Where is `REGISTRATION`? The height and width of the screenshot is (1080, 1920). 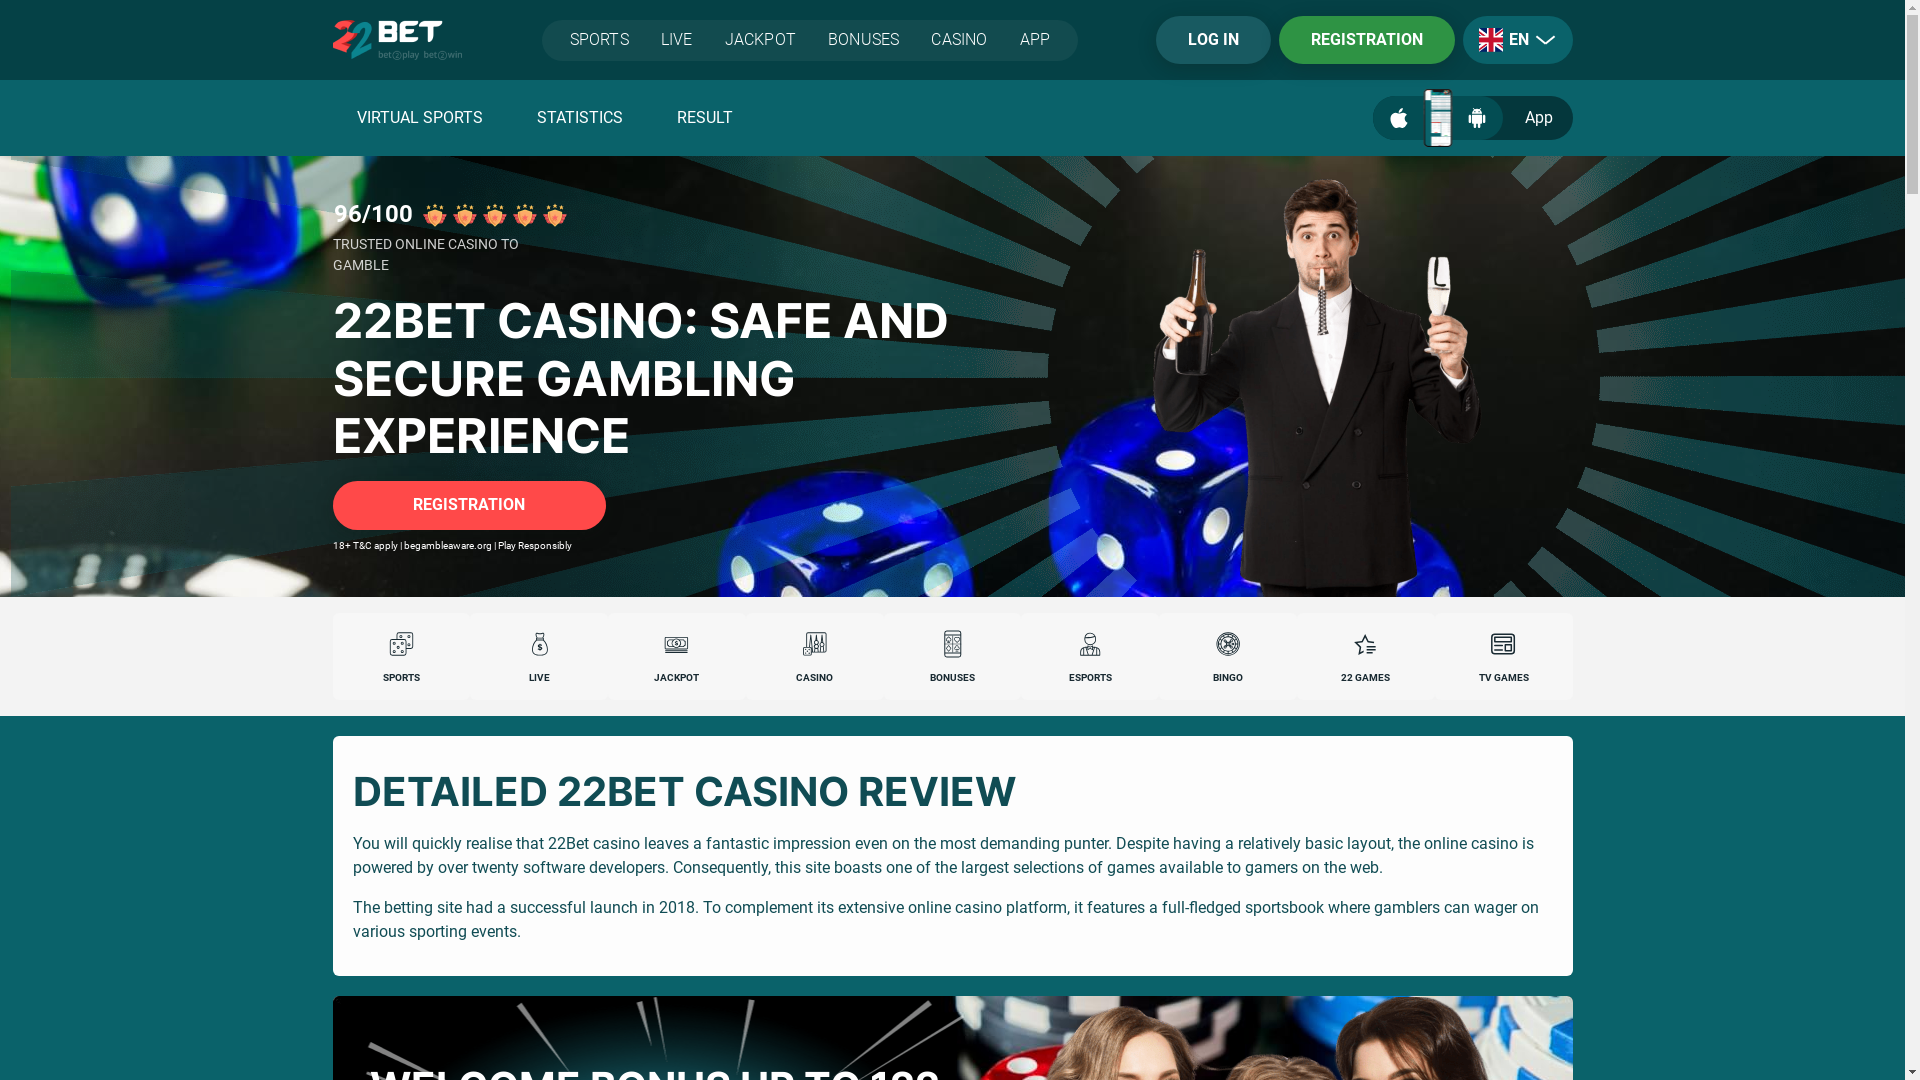 REGISTRATION is located at coordinates (468, 505).